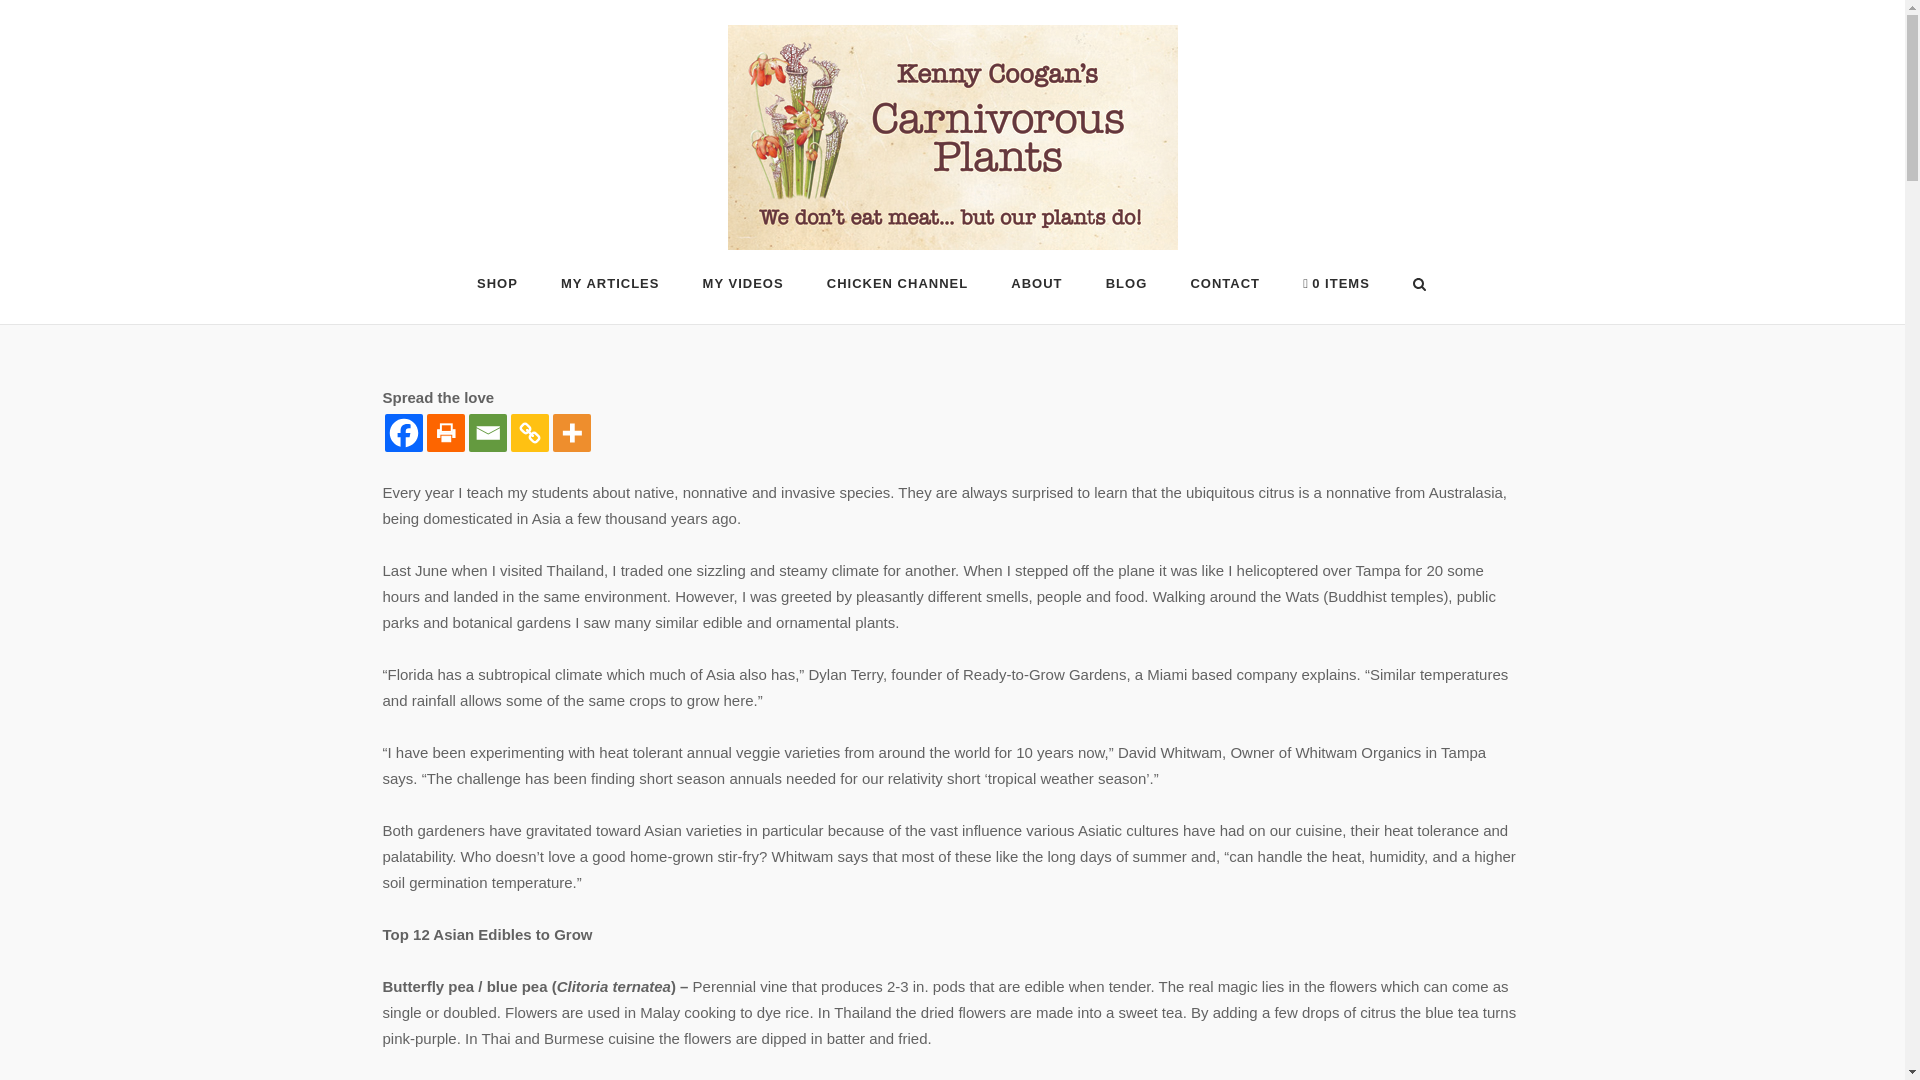 This screenshot has width=1920, height=1080. Describe the element at coordinates (1336, 288) in the screenshot. I see `Start shopping` at that location.